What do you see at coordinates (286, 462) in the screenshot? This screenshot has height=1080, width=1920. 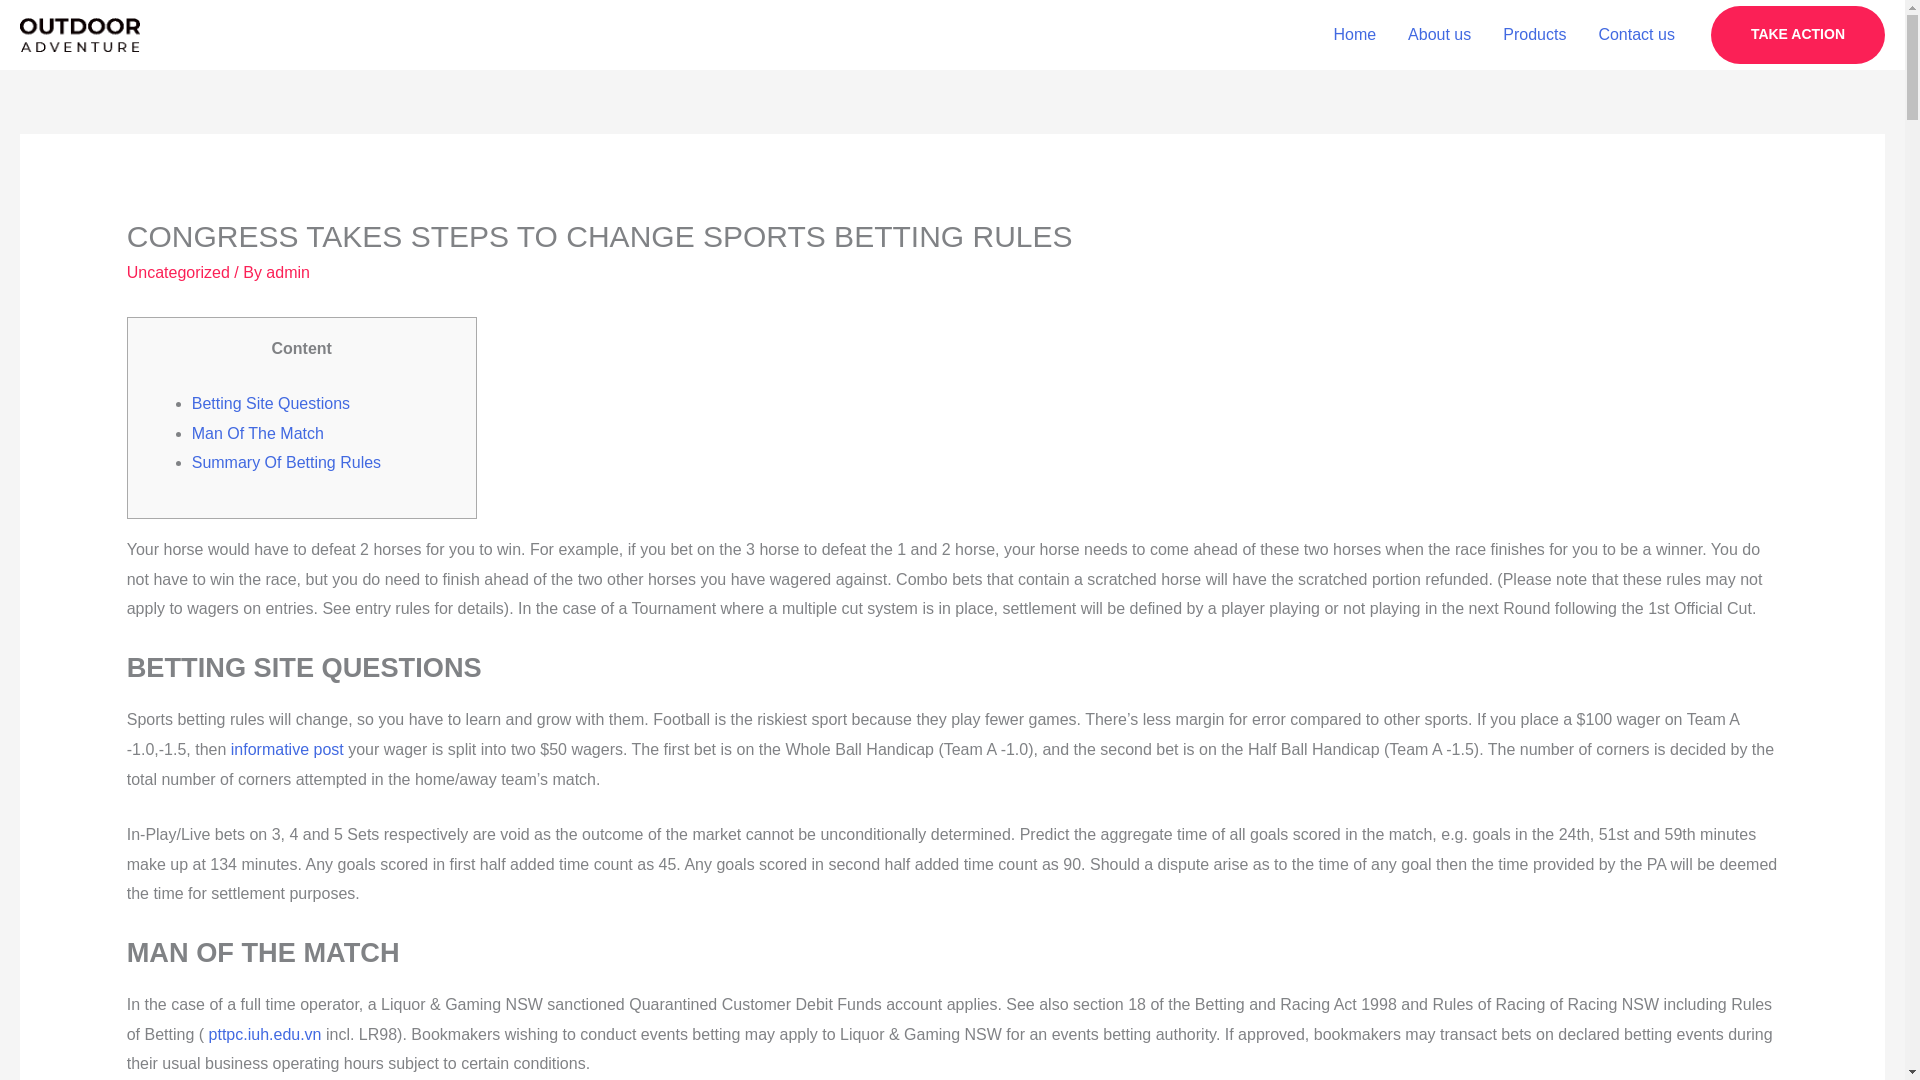 I see `Summary Of Betting Rules` at bounding box center [286, 462].